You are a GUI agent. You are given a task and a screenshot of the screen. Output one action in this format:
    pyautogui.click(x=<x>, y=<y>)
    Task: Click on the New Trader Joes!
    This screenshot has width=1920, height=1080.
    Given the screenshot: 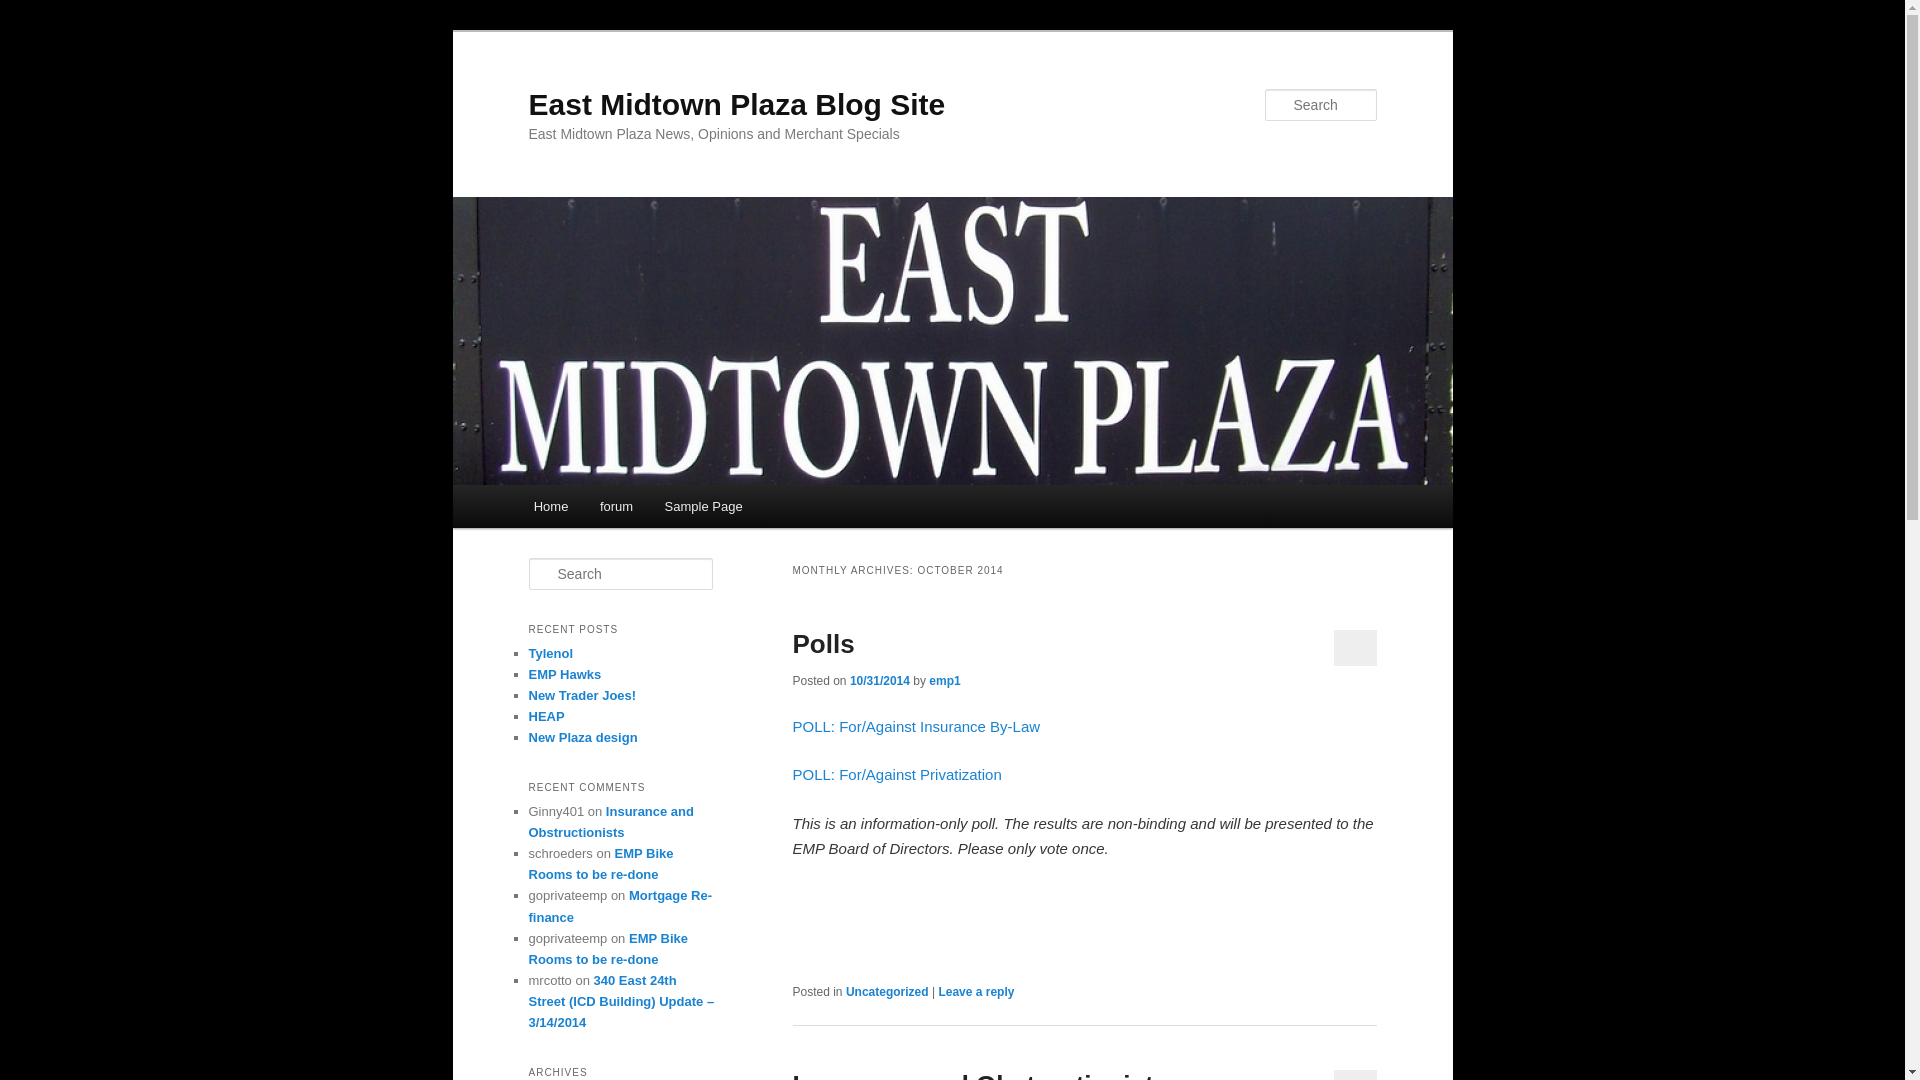 What is the action you would take?
    pyautogui.click(x=582, y=695)
    